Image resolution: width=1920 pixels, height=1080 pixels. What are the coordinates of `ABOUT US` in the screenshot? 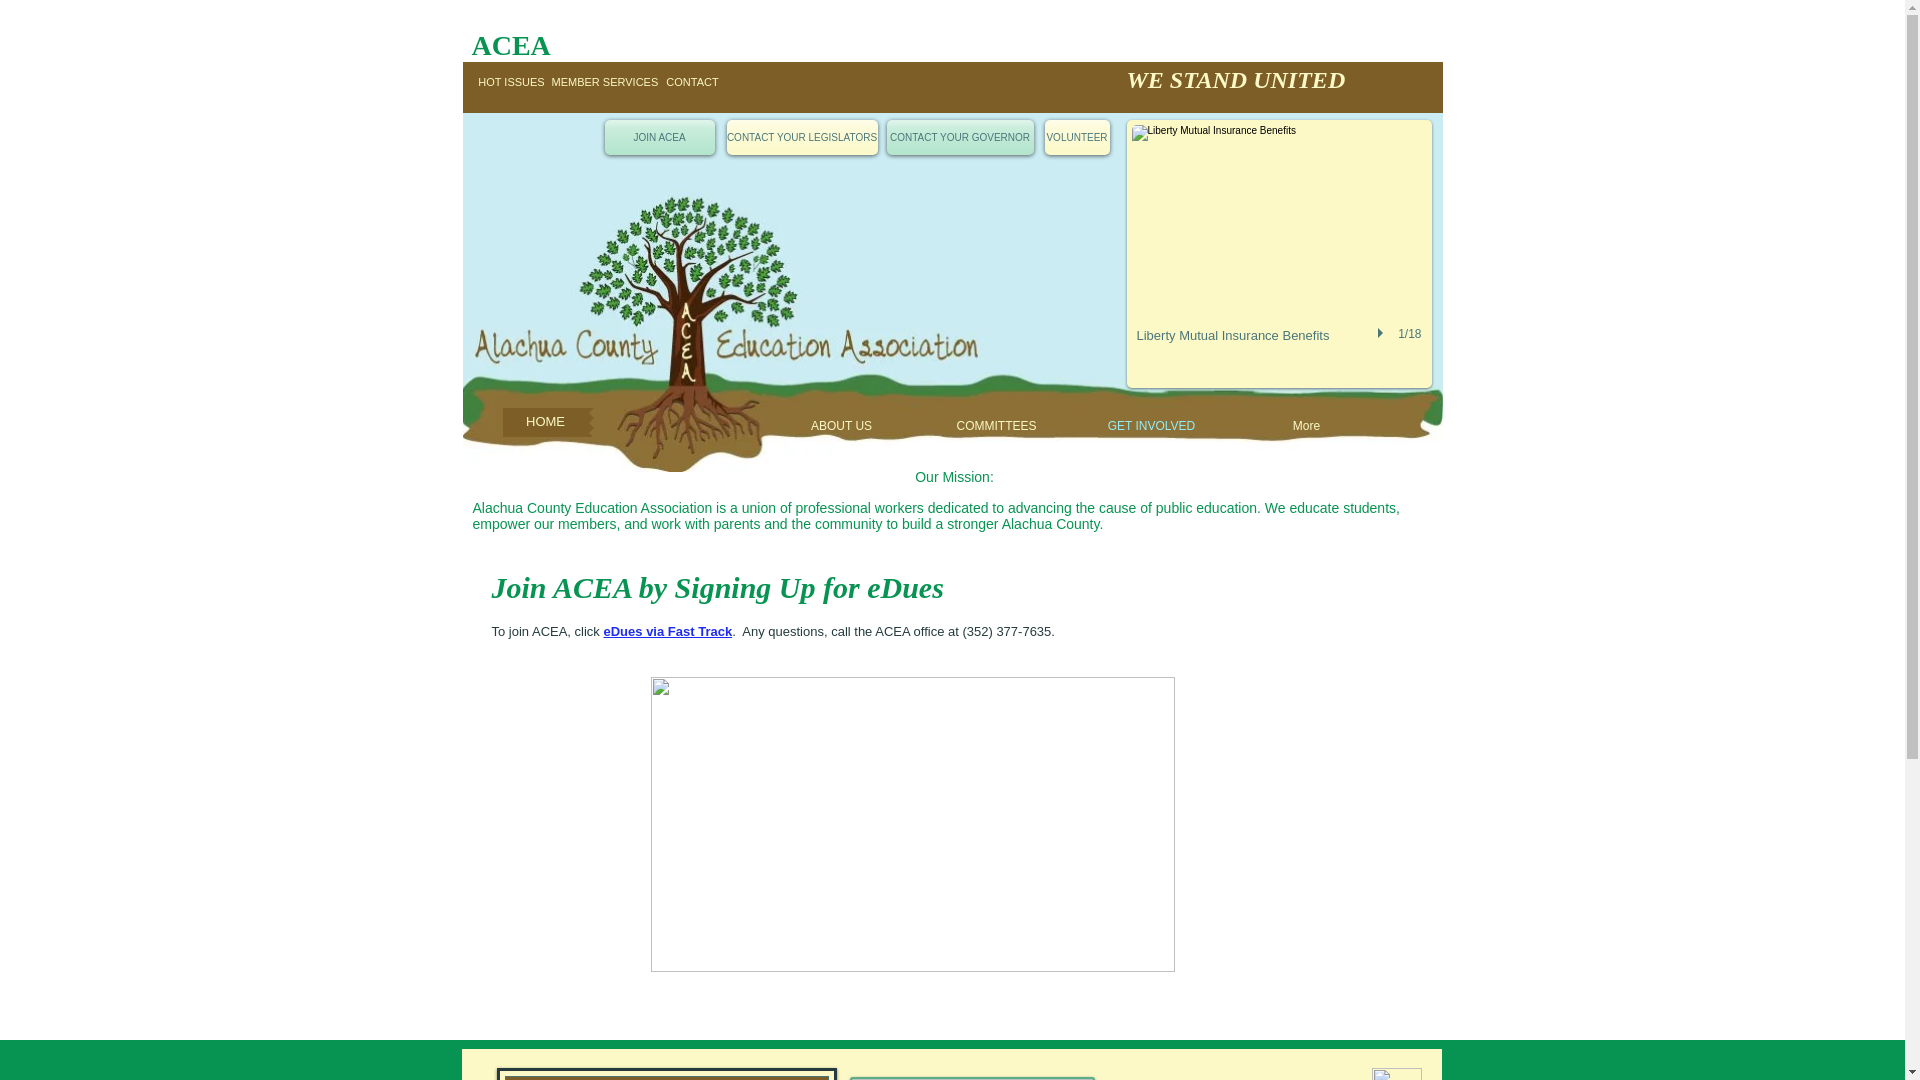 It's located at (842, 426).